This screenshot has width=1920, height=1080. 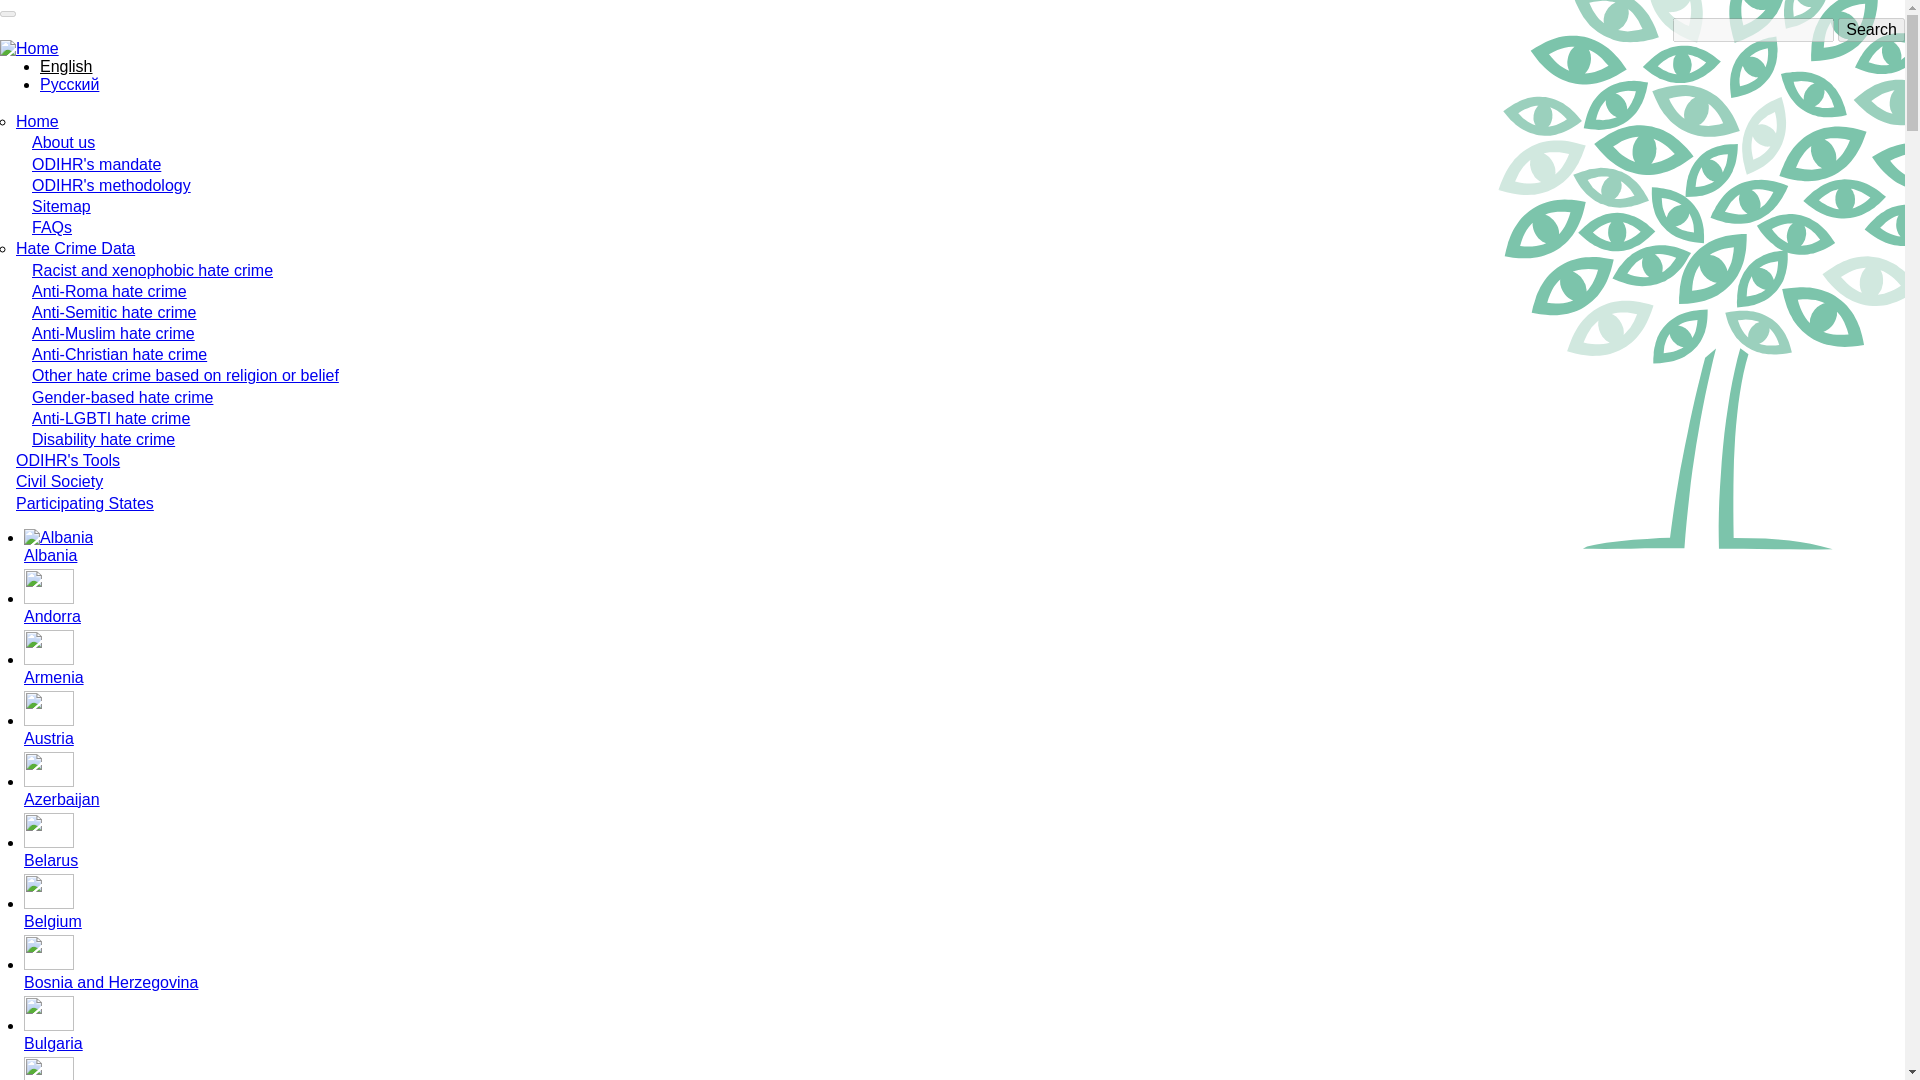 I want to click on ODIHR's Tools, so click(x=67, y=460).